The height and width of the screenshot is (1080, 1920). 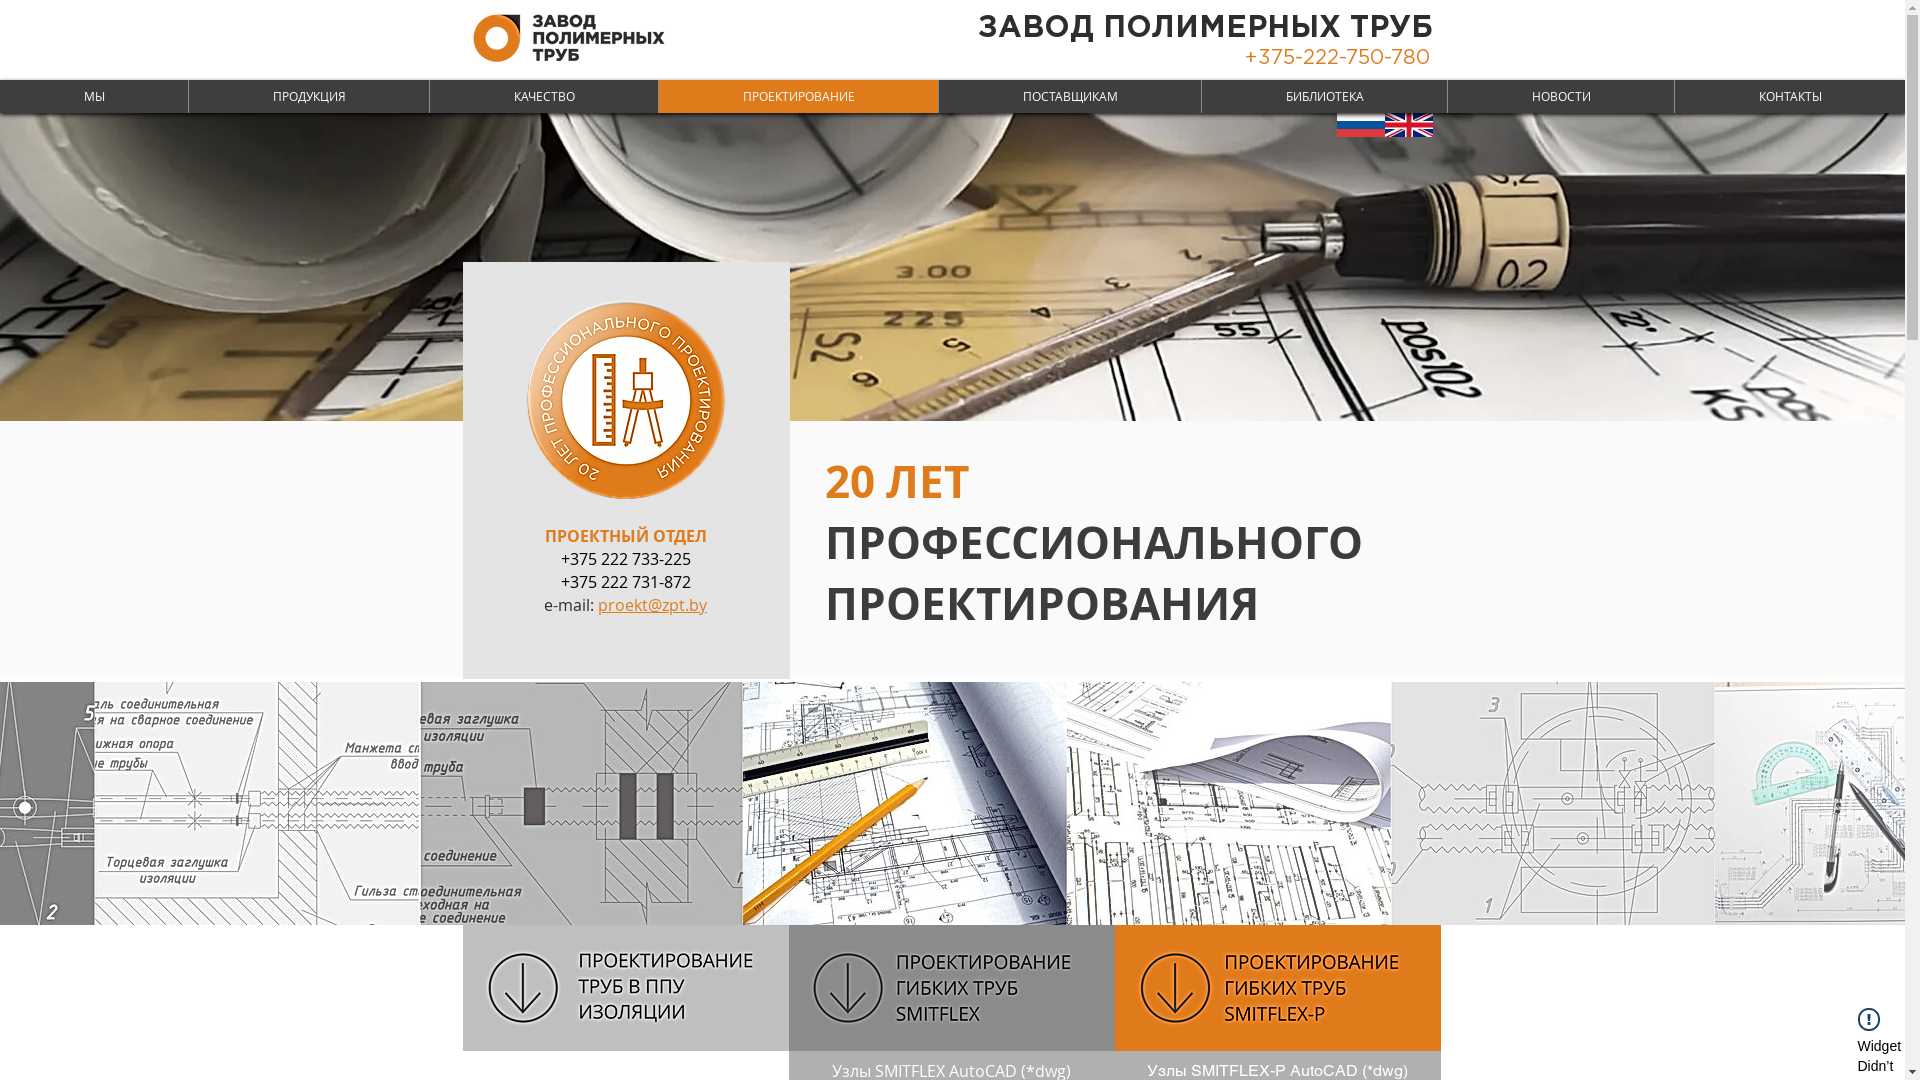 What do you see at coordinates (652, 607) in the screenshot?
I see `proekt@zpt.by` at bounding box center [652, 607].